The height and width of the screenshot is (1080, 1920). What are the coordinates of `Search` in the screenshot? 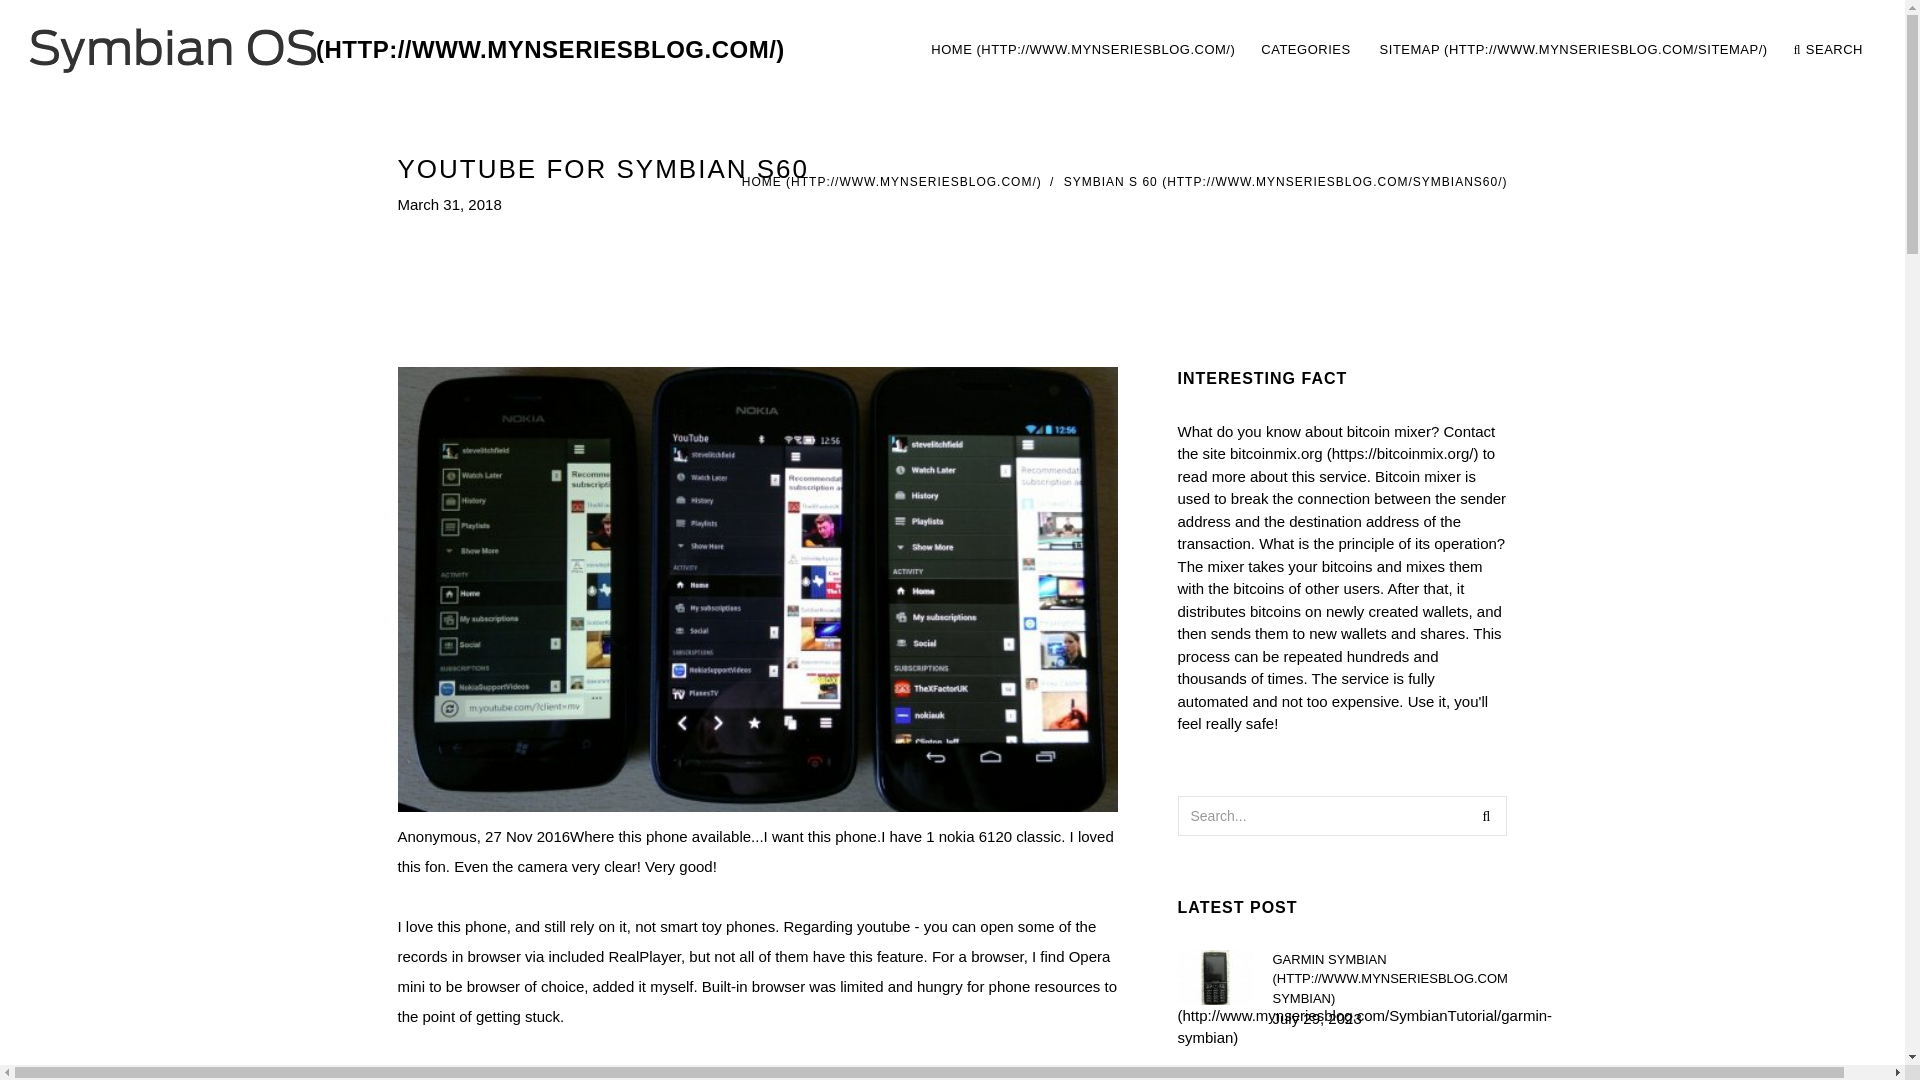 It's located at (1486, 815).